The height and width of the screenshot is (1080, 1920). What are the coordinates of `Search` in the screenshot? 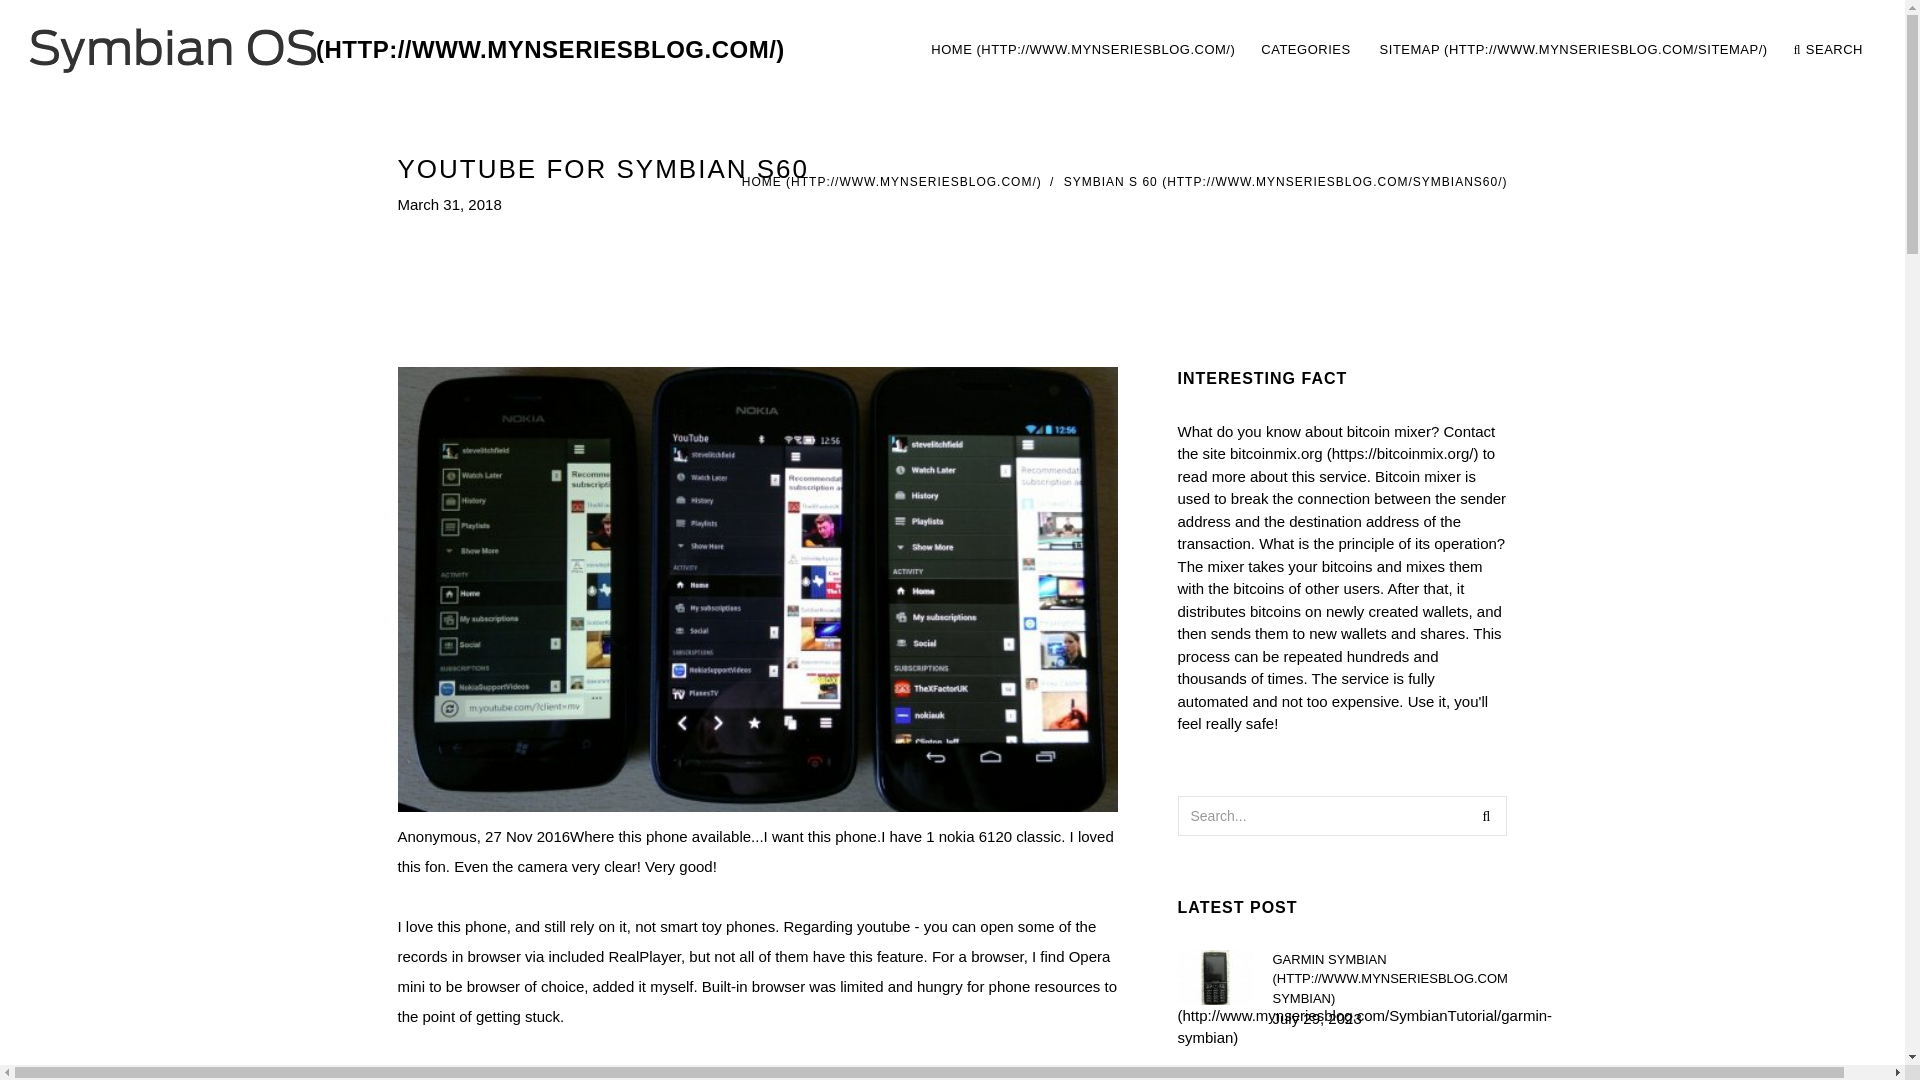 It's located at (1486, 815).